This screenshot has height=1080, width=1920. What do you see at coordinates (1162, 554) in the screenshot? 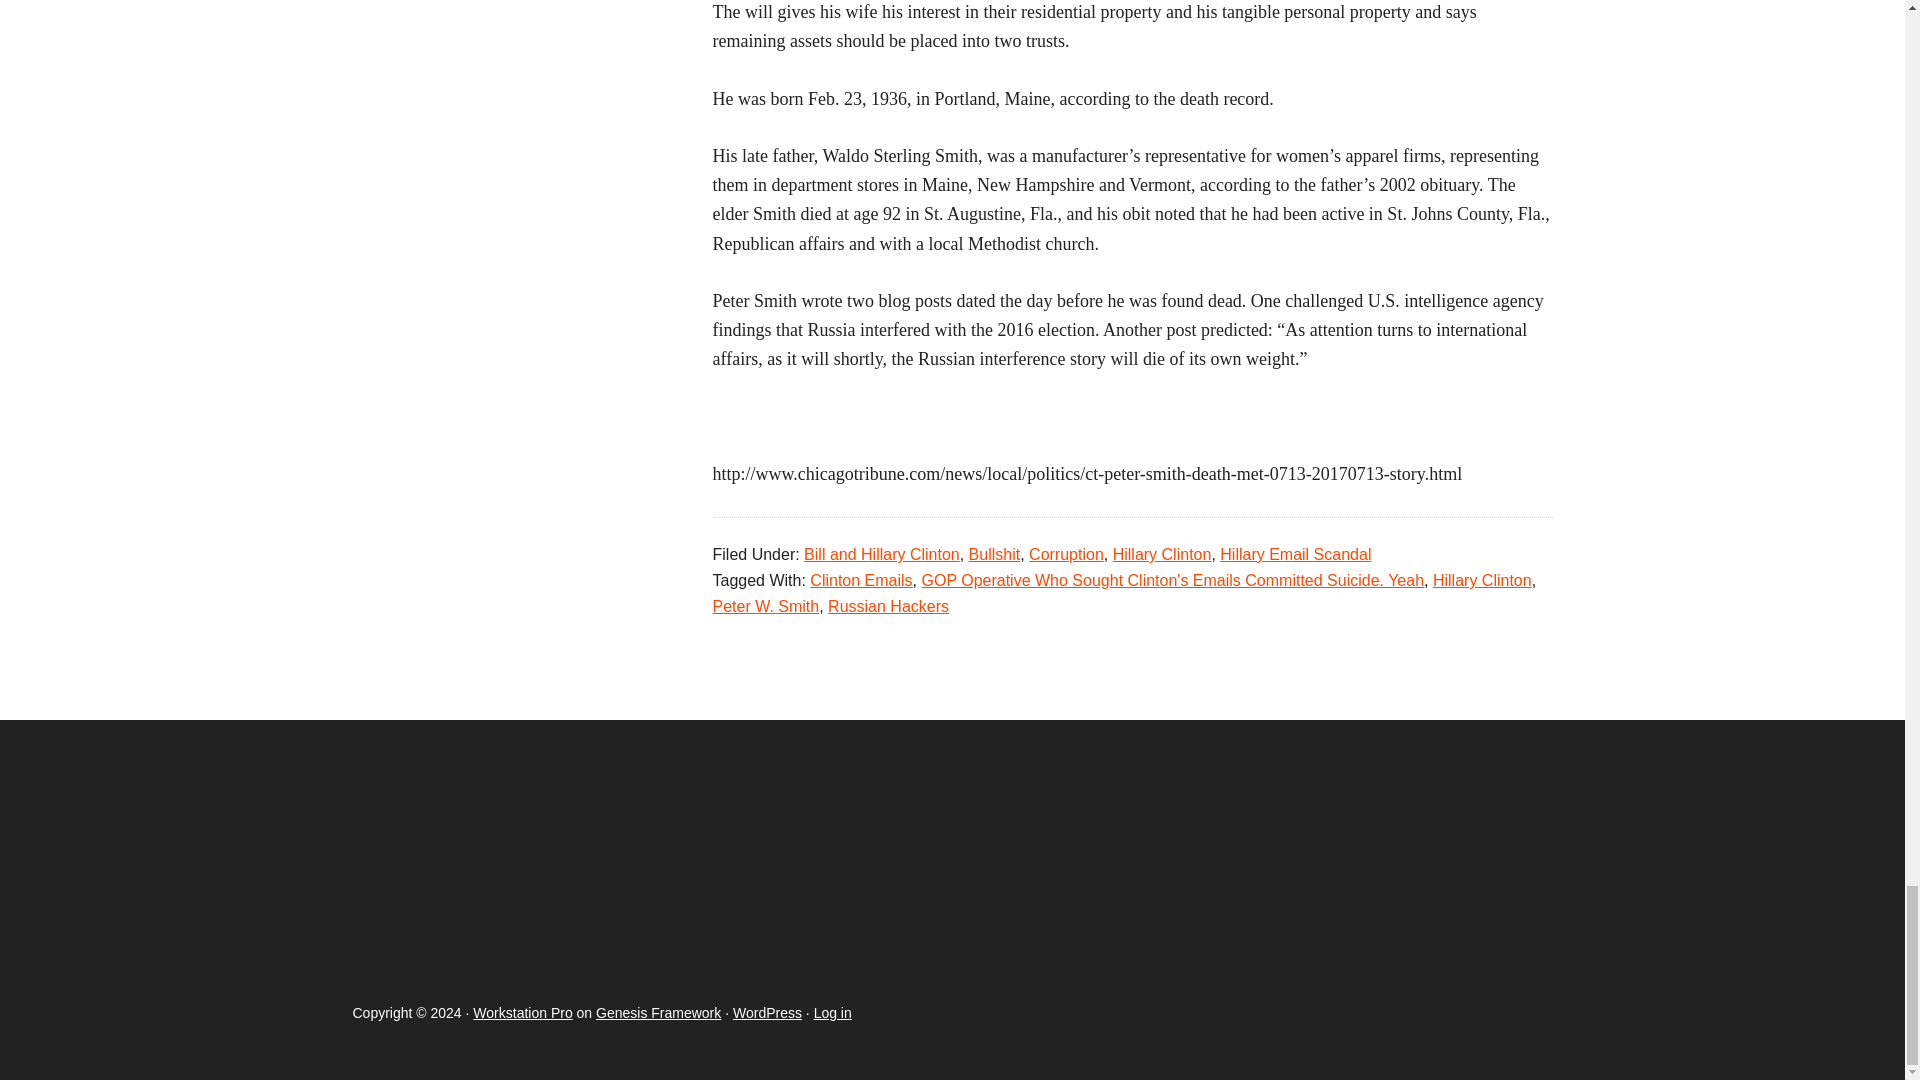
I see `Hillary Clinton` at bounding box center [1162, 554].